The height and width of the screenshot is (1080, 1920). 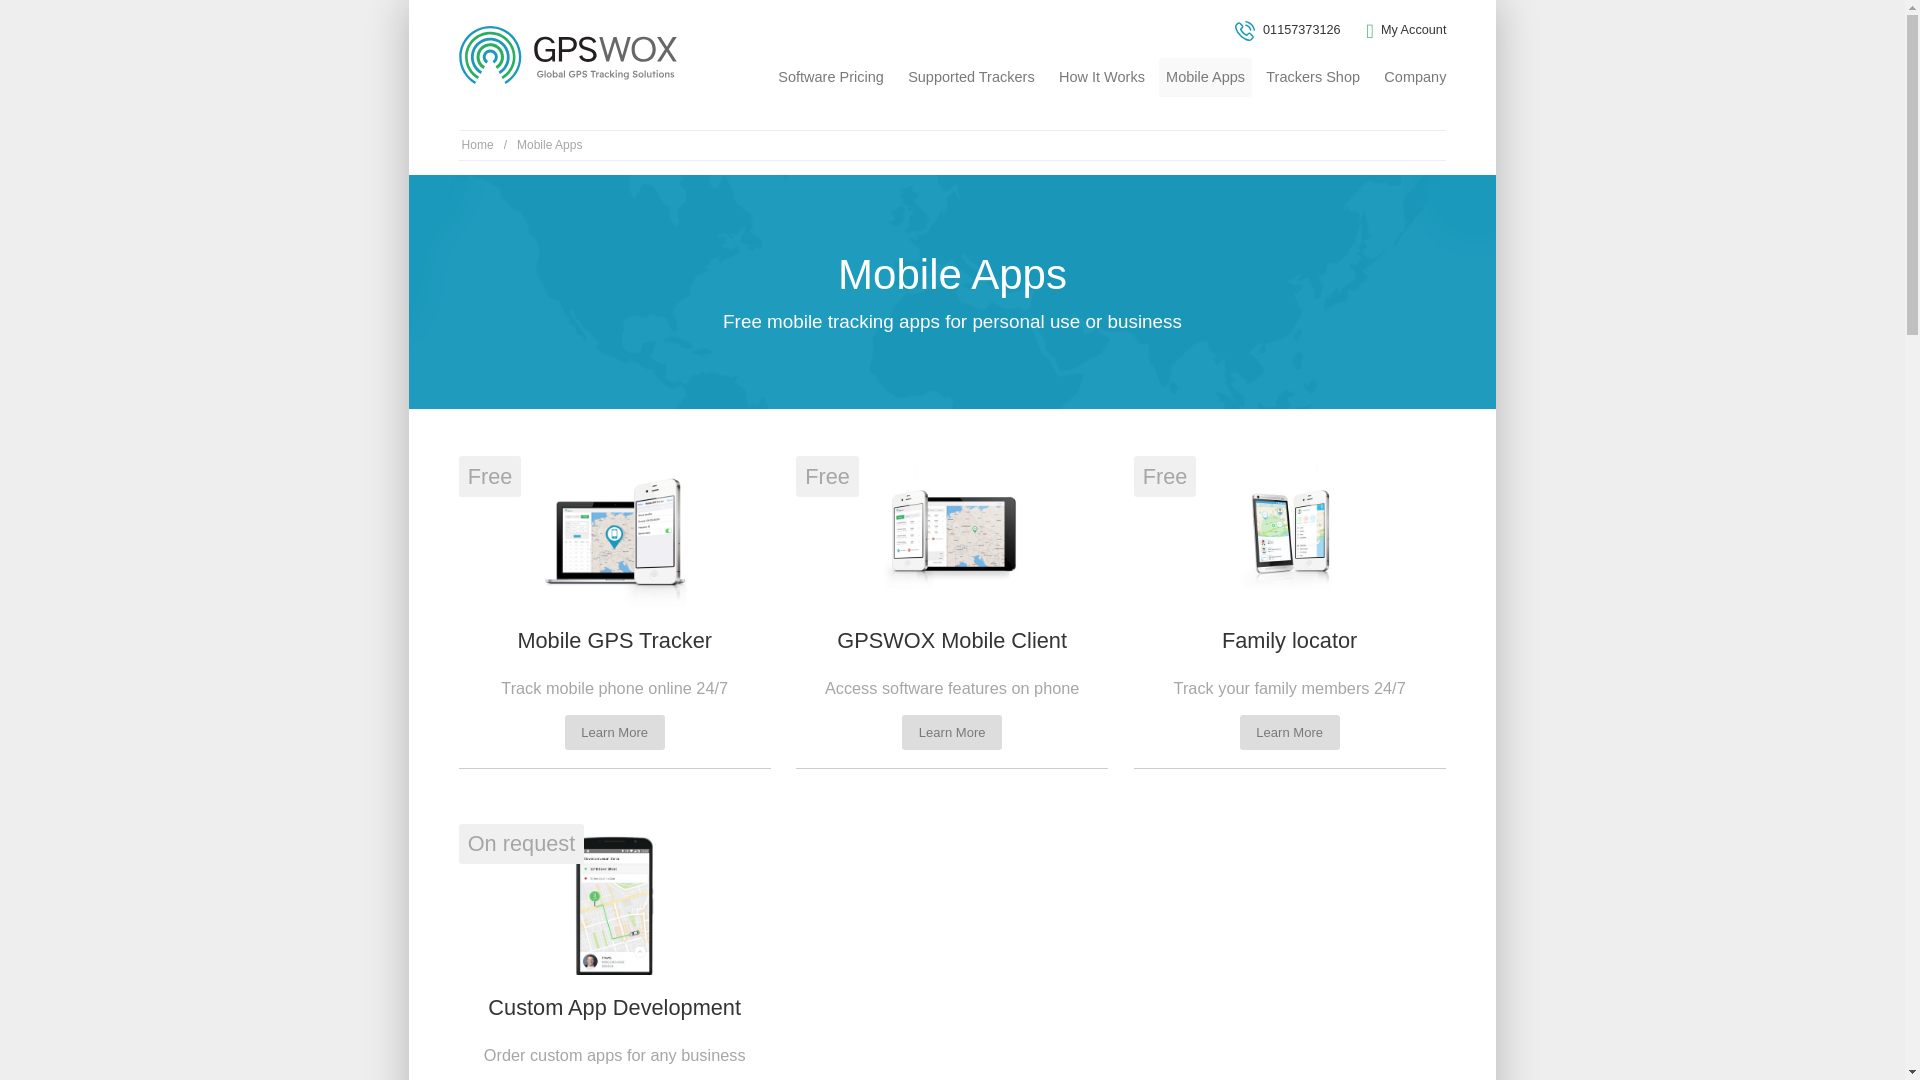 What do you see at coordinates (830, 76) in the screenshot?
I see `Software Pricing` at bounding box center [830, 76].